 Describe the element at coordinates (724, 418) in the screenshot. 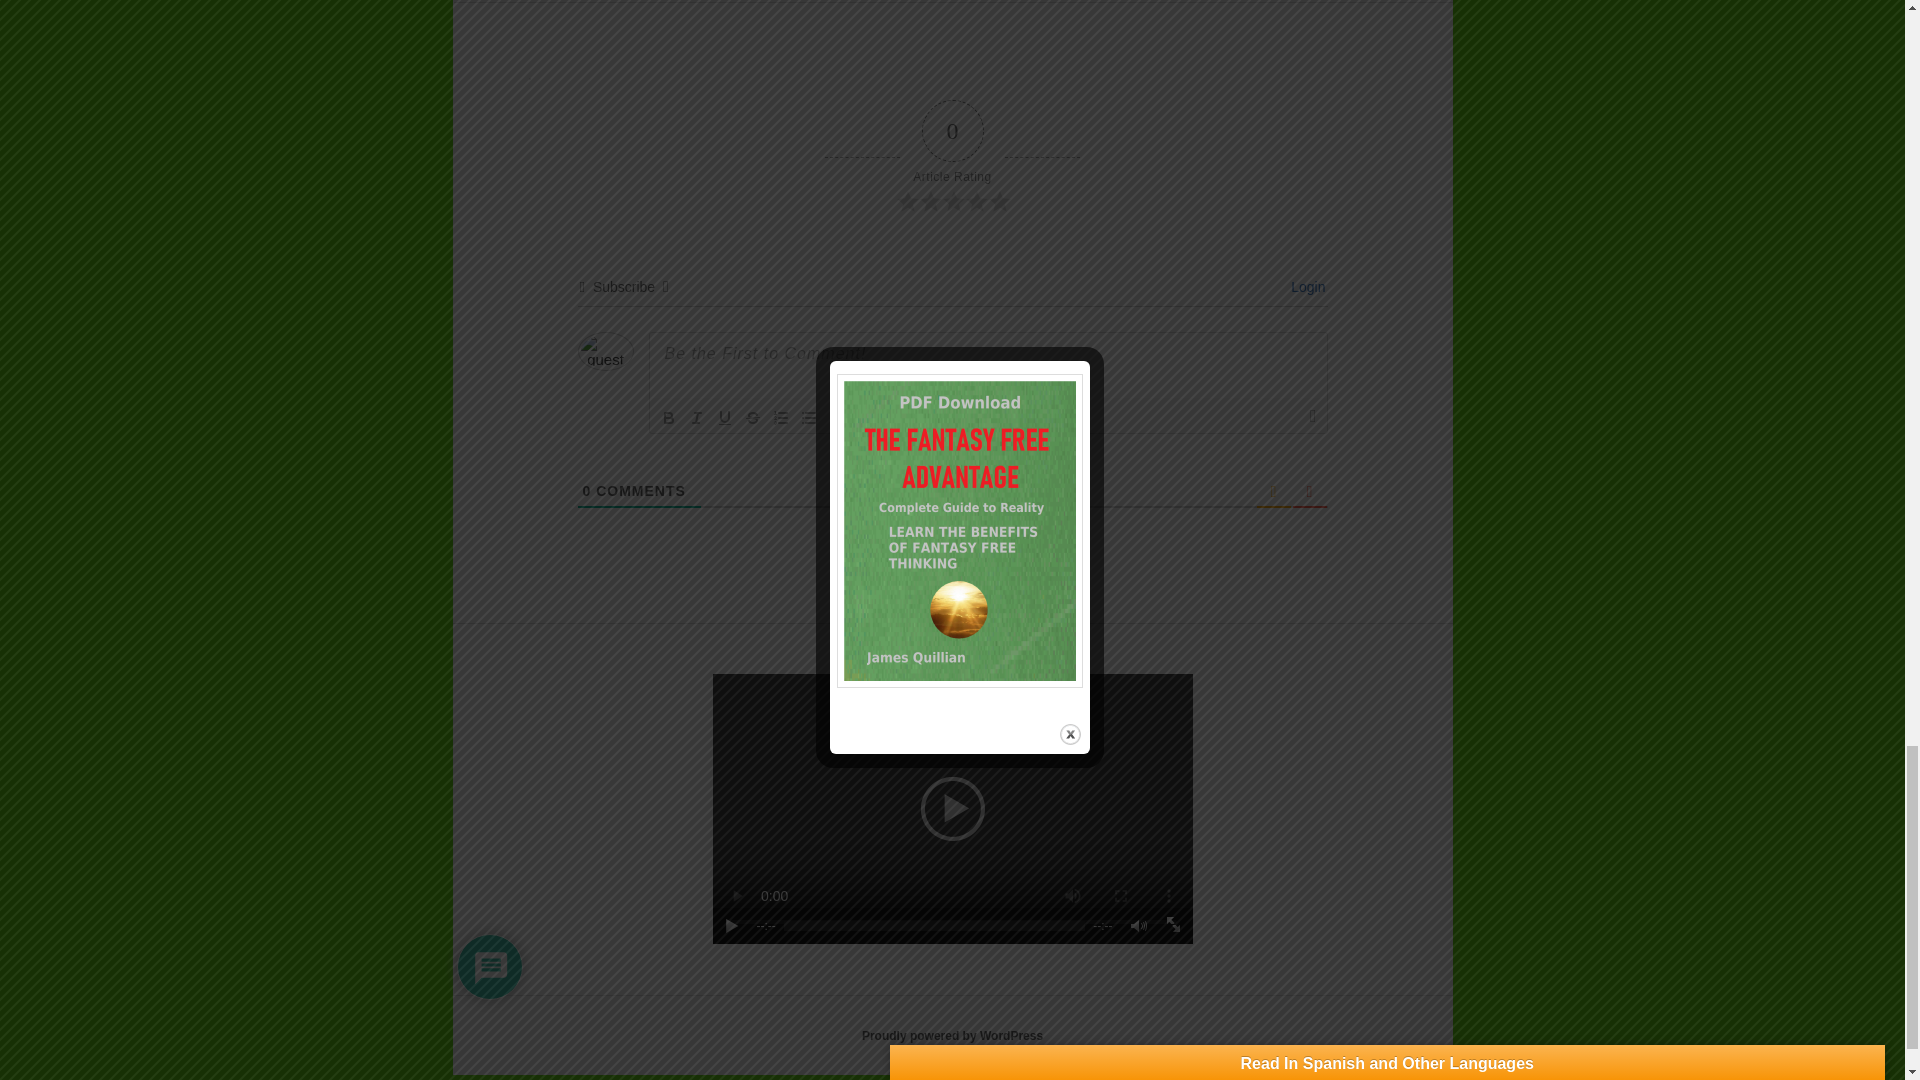

I see `Underline` at that location.